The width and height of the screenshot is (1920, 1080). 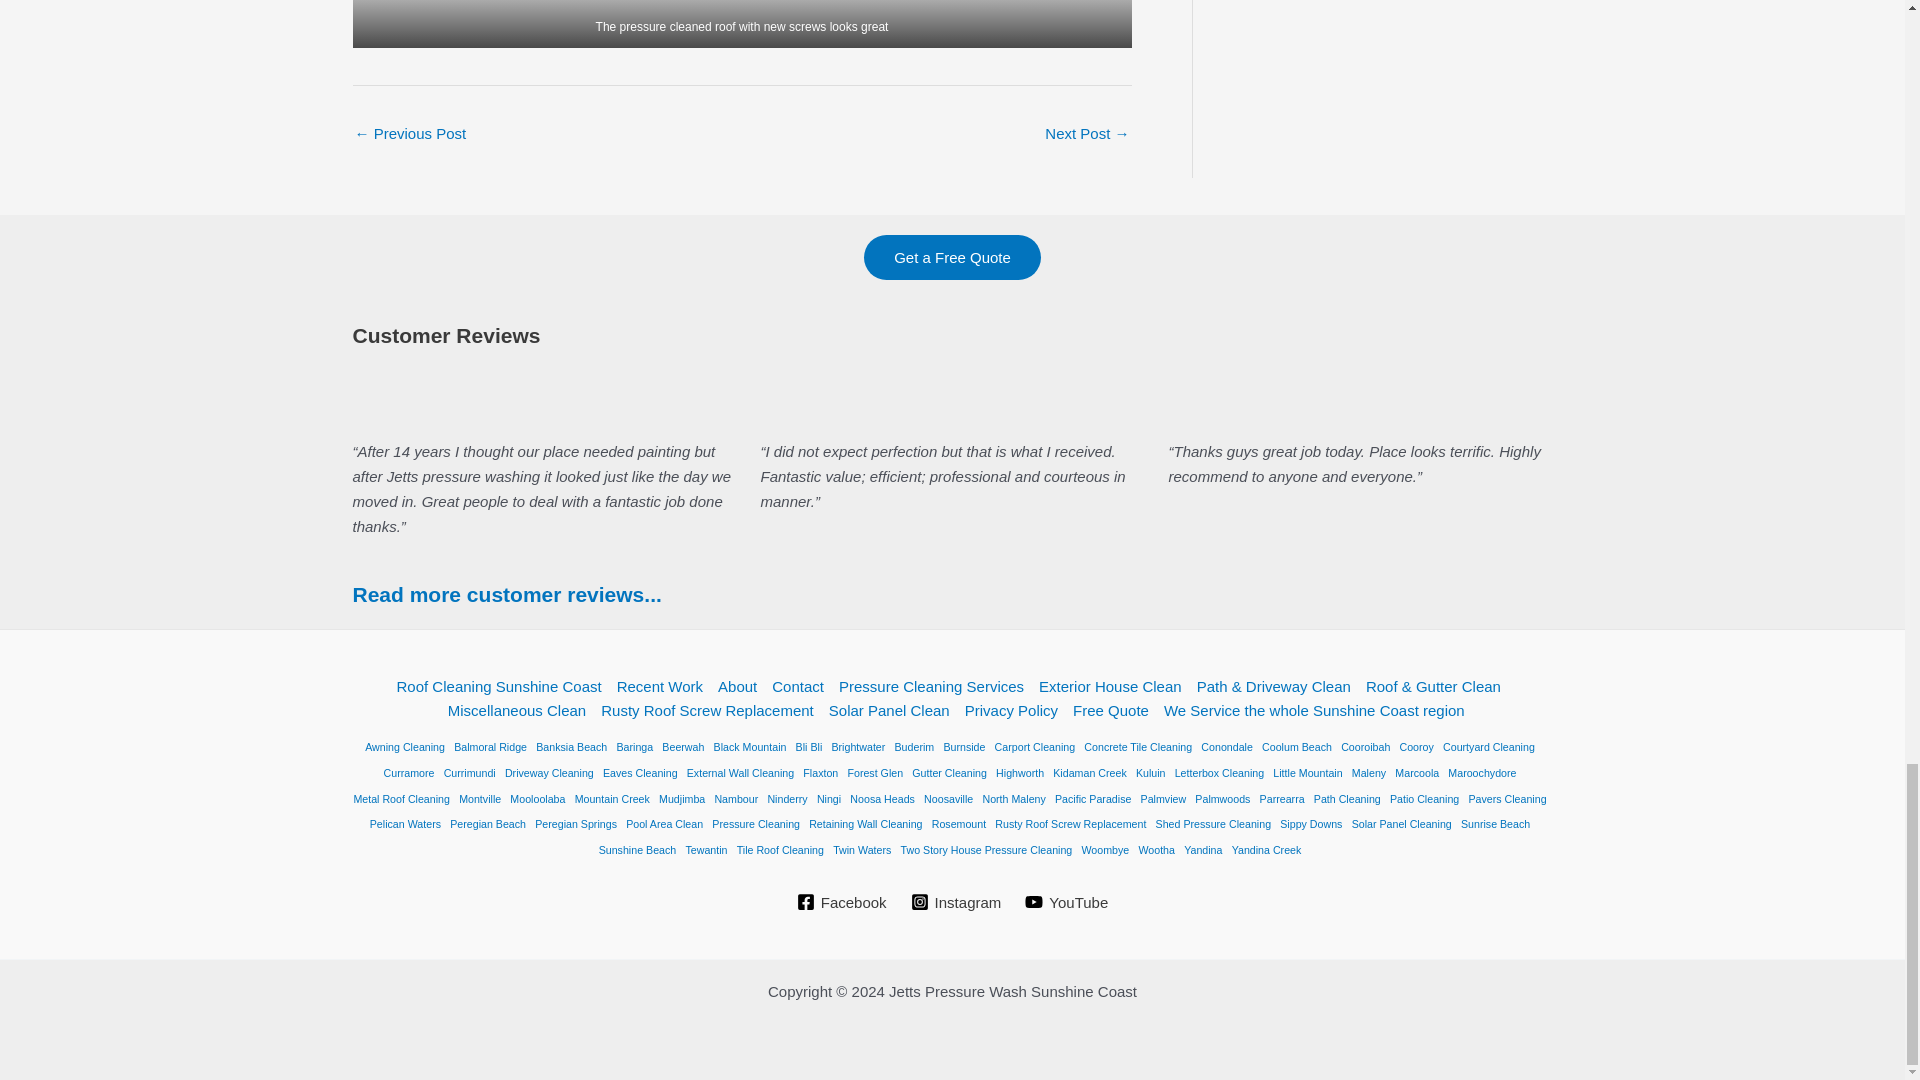 I want to click on Concrete Tile Roof Clean Palmwoods, so click(x=410, y=135).